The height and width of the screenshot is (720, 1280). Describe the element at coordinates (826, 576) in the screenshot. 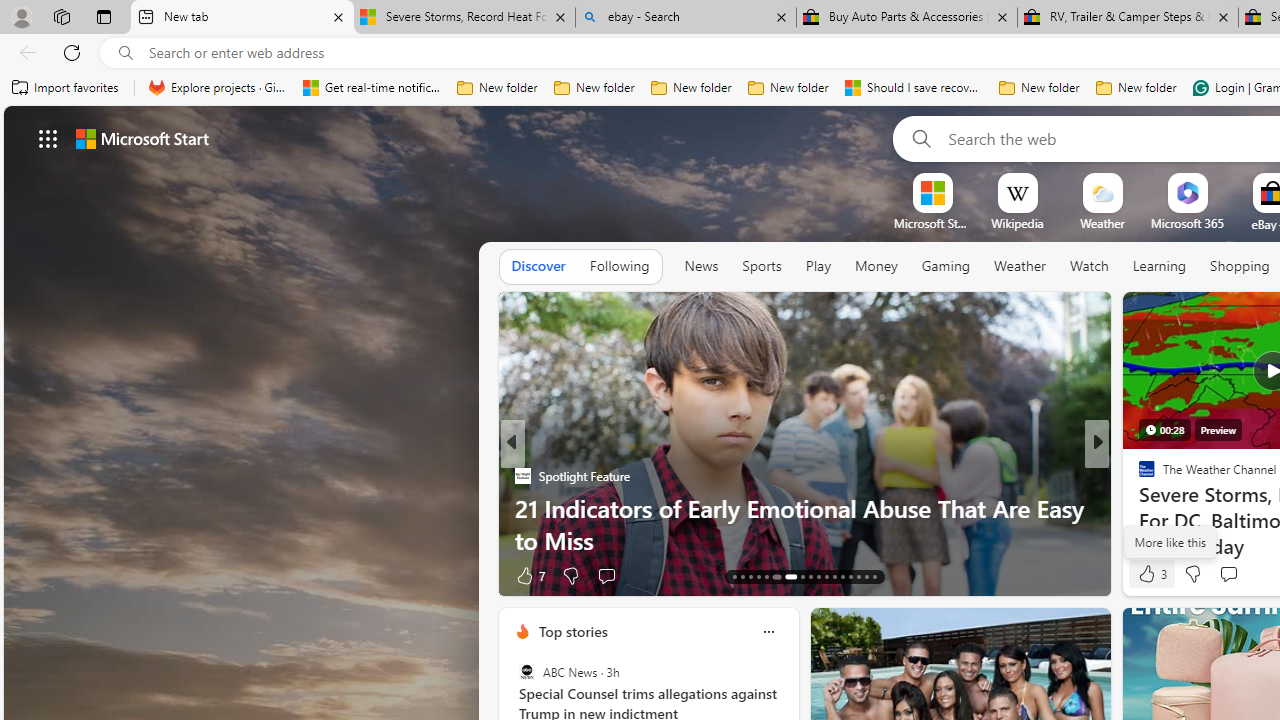

I see `AutomationID: tab-23` at that location.